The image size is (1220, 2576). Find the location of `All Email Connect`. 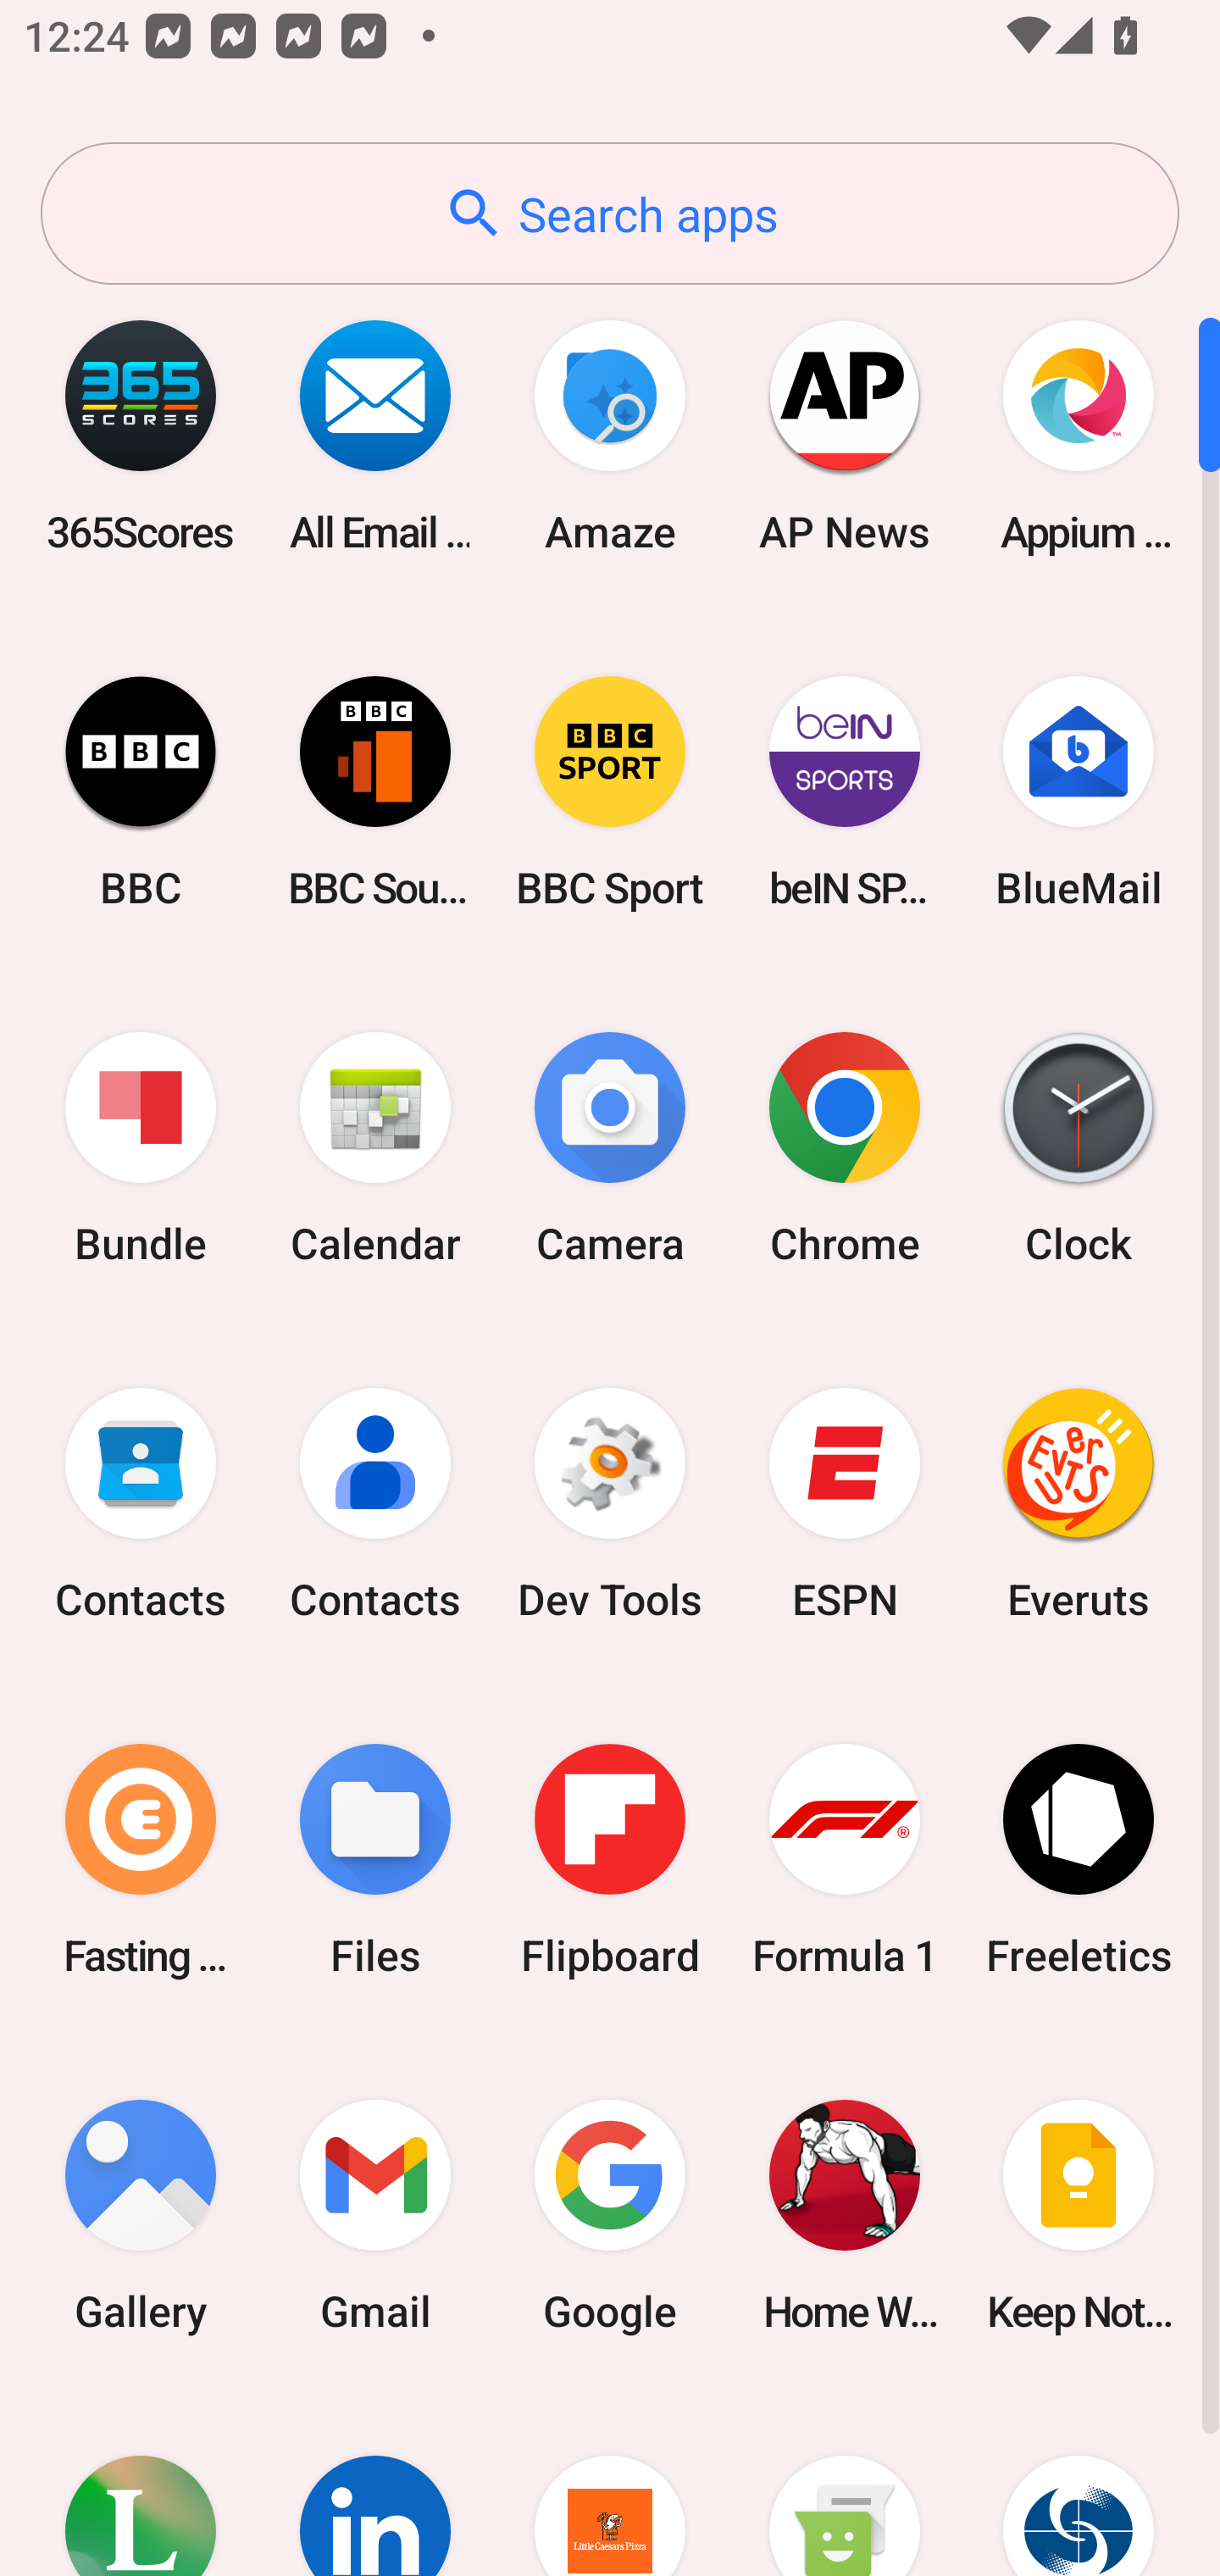

All Email Connect is located at coordinates (375, 436).